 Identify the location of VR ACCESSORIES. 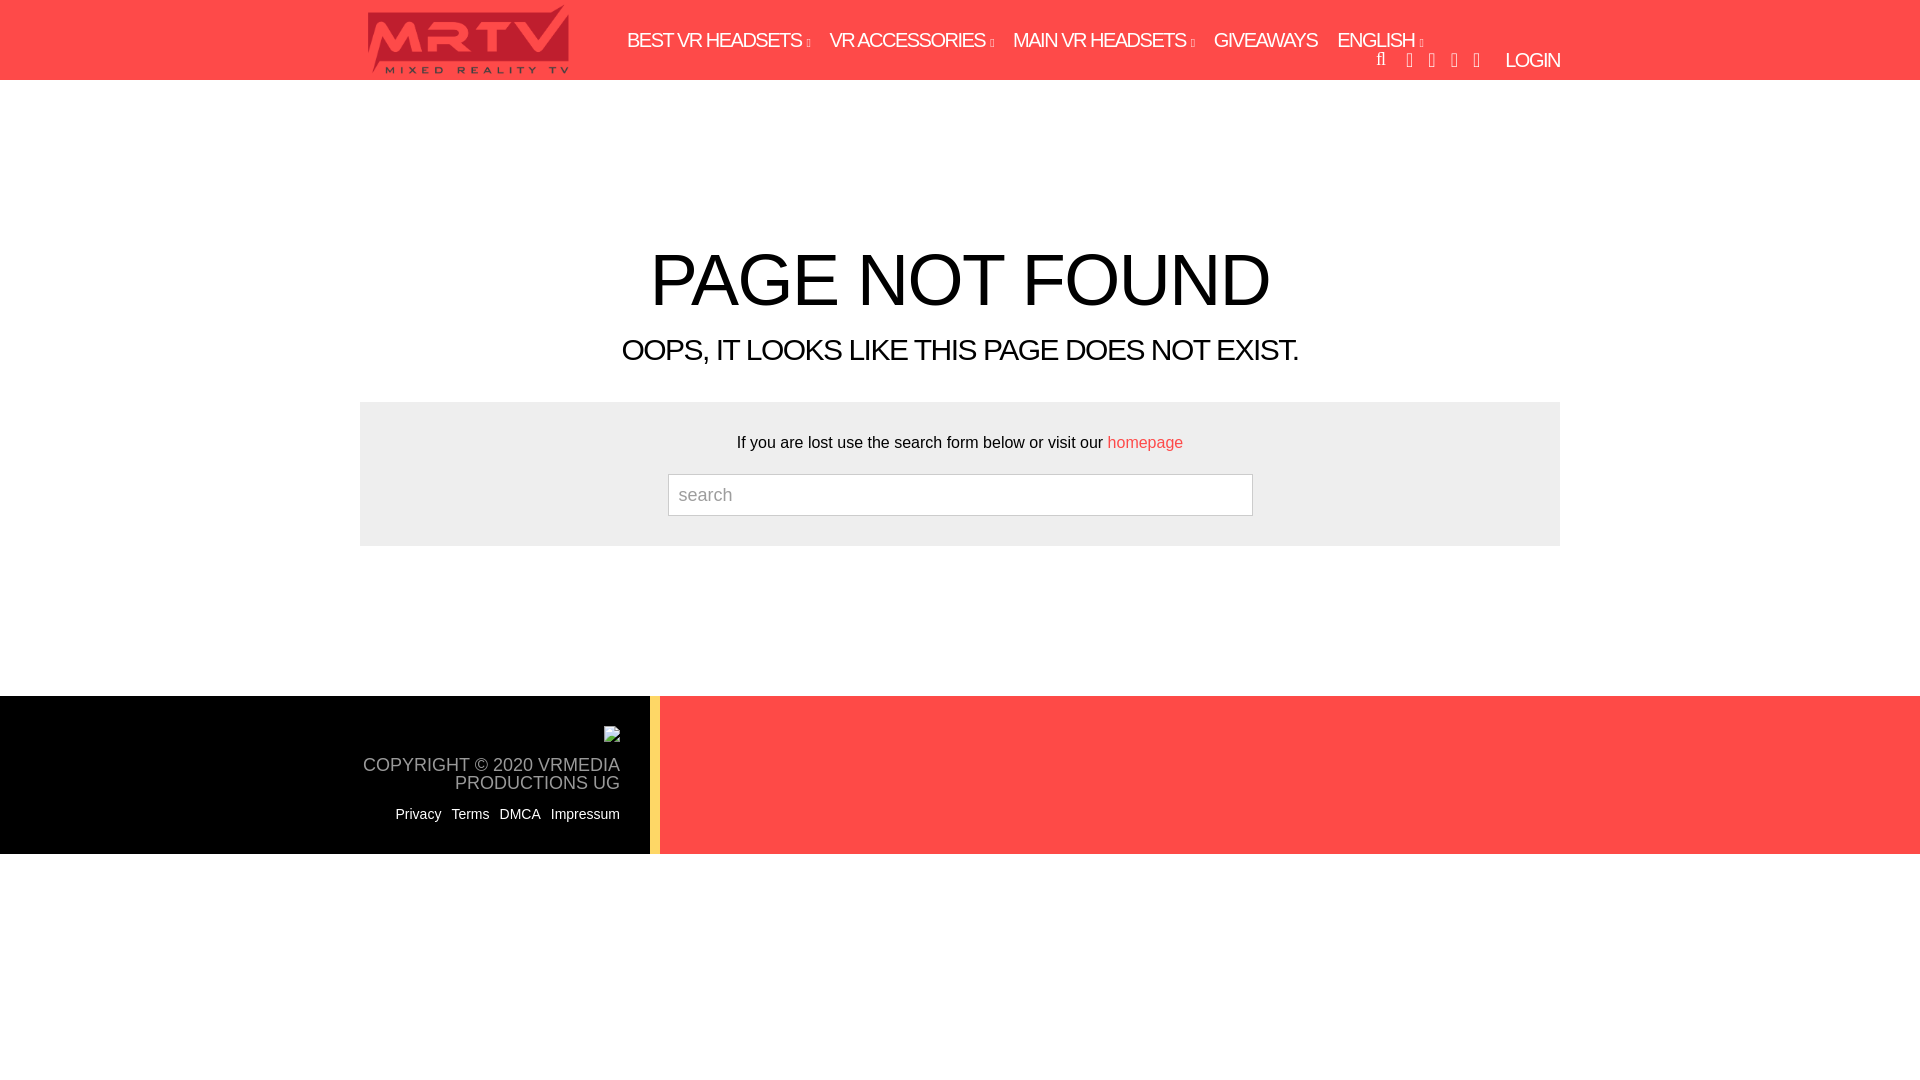
(910, 40).